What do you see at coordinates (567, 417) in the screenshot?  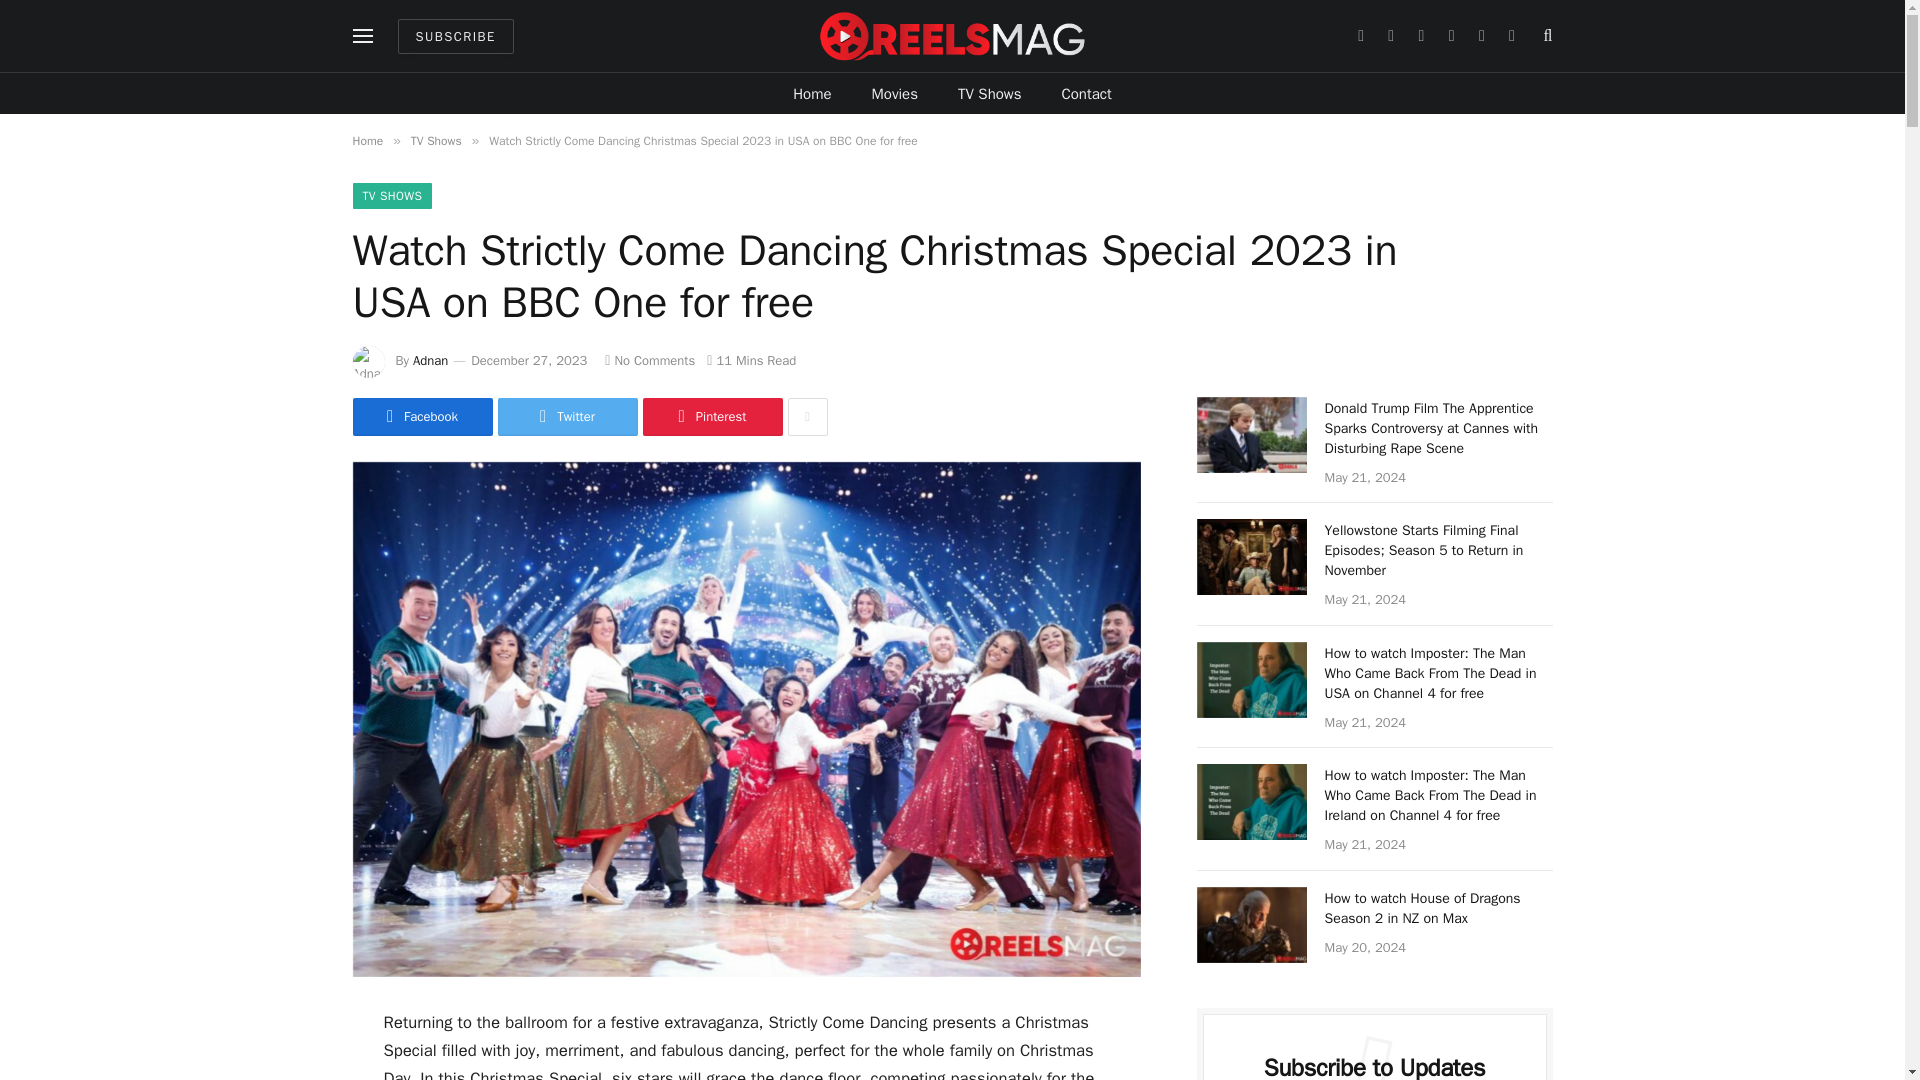 I see `Twitter` at bounding box center [567, 417].